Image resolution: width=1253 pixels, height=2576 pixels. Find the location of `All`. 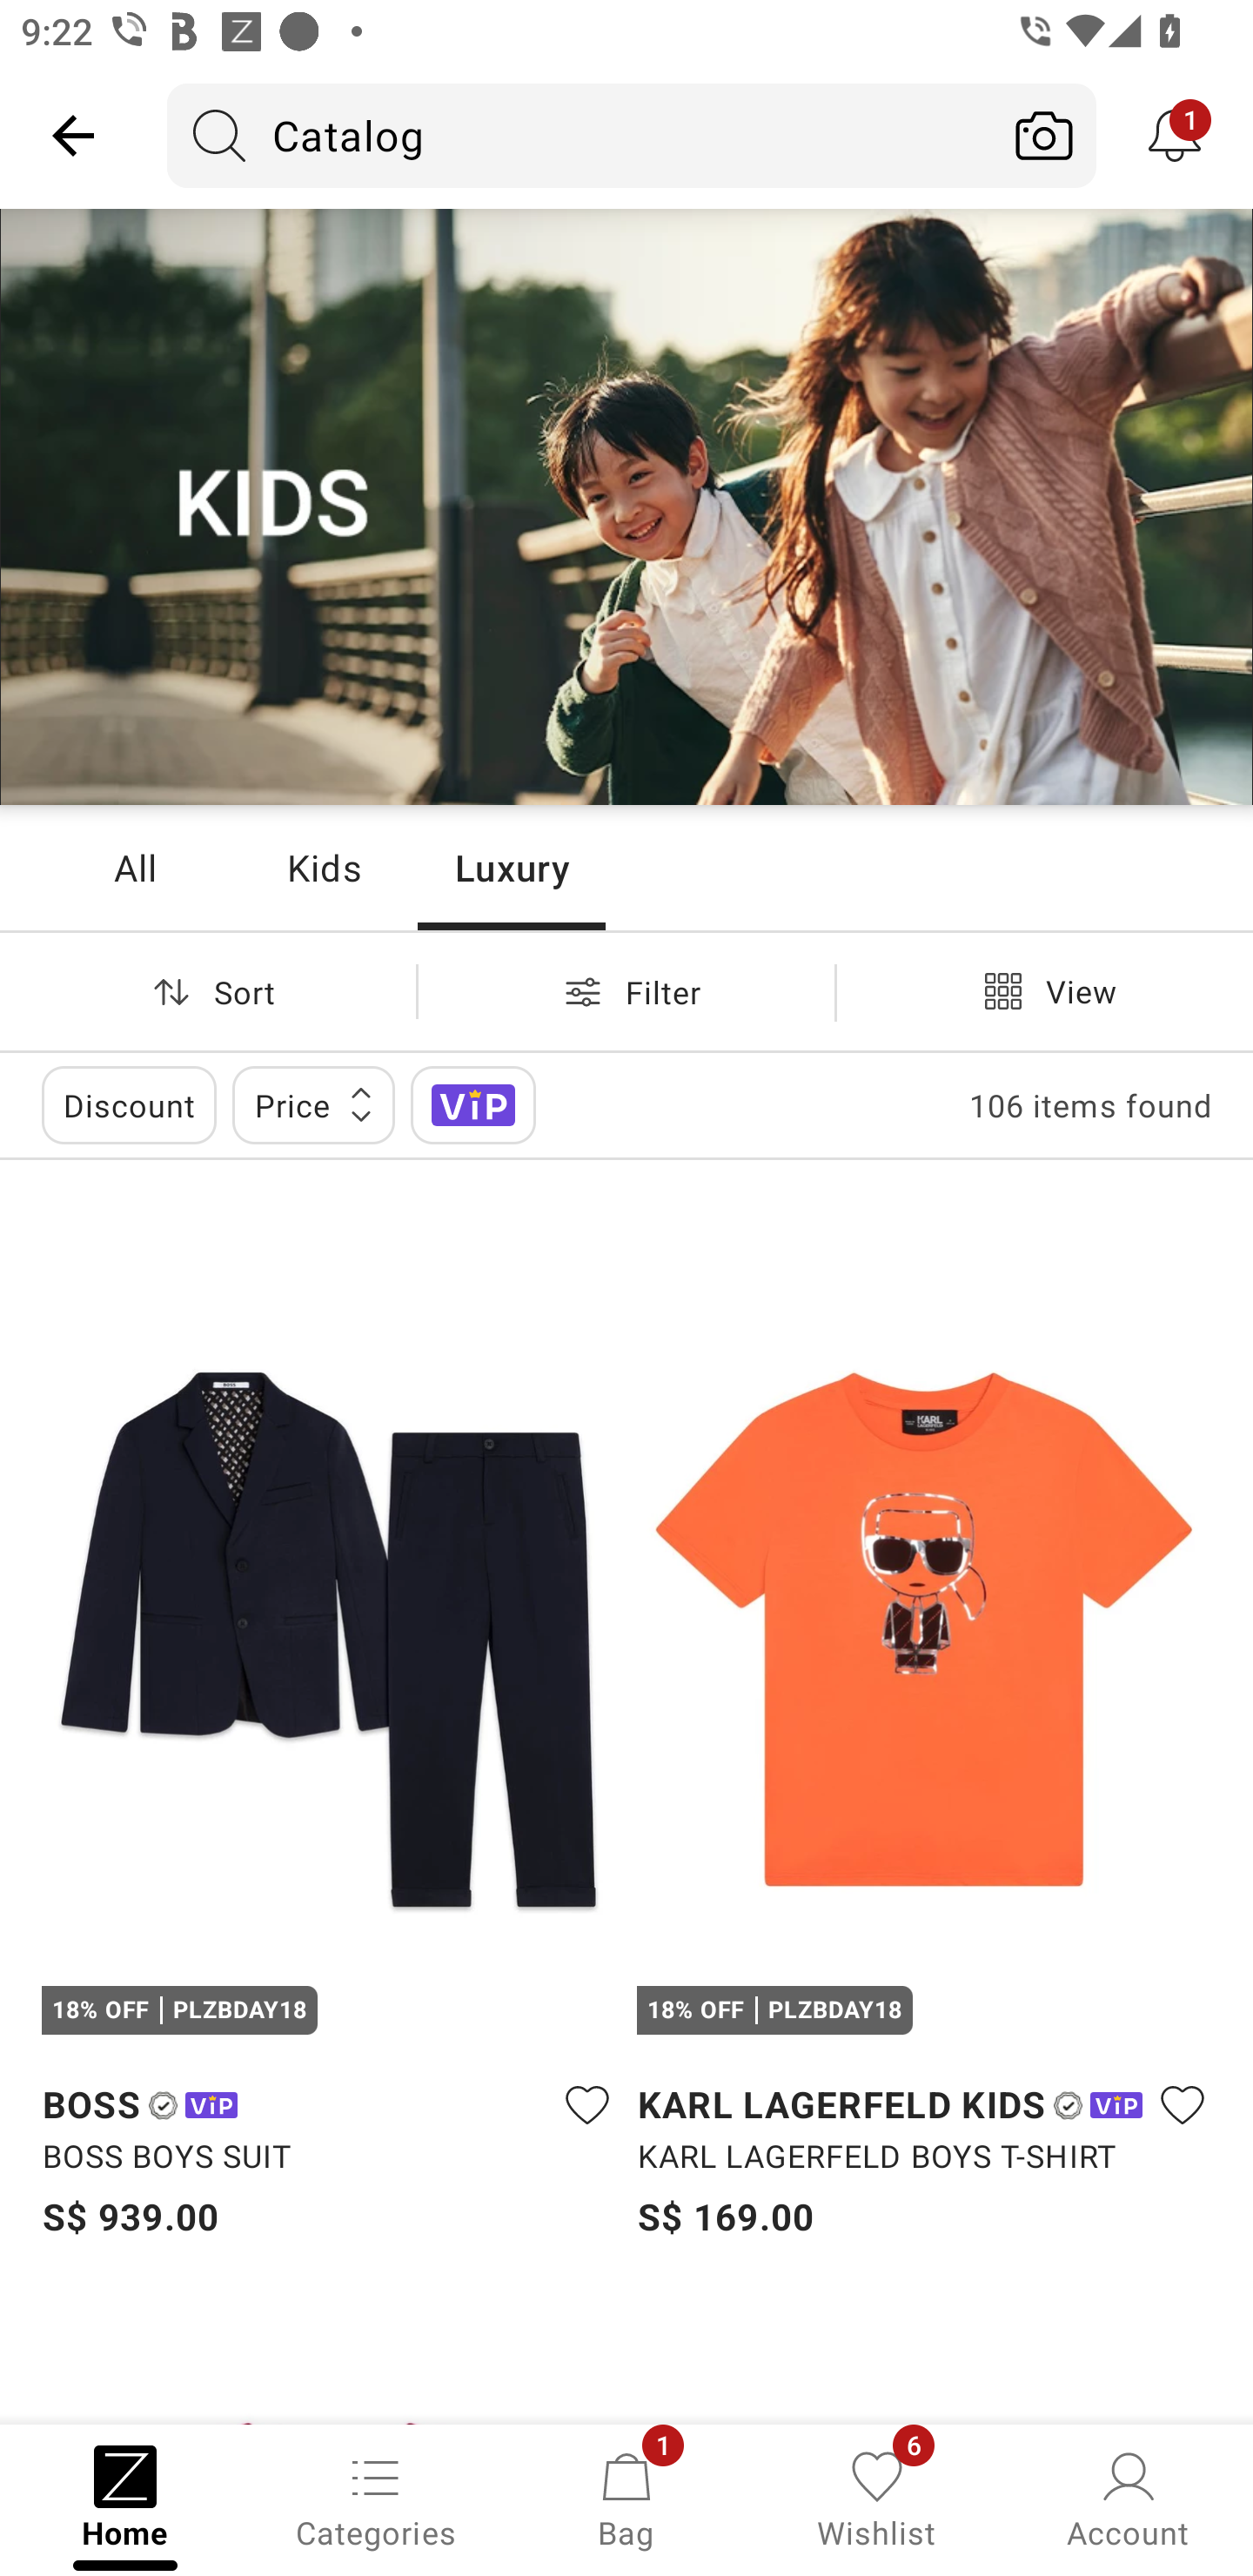

All is located at coordinates (135, 867).